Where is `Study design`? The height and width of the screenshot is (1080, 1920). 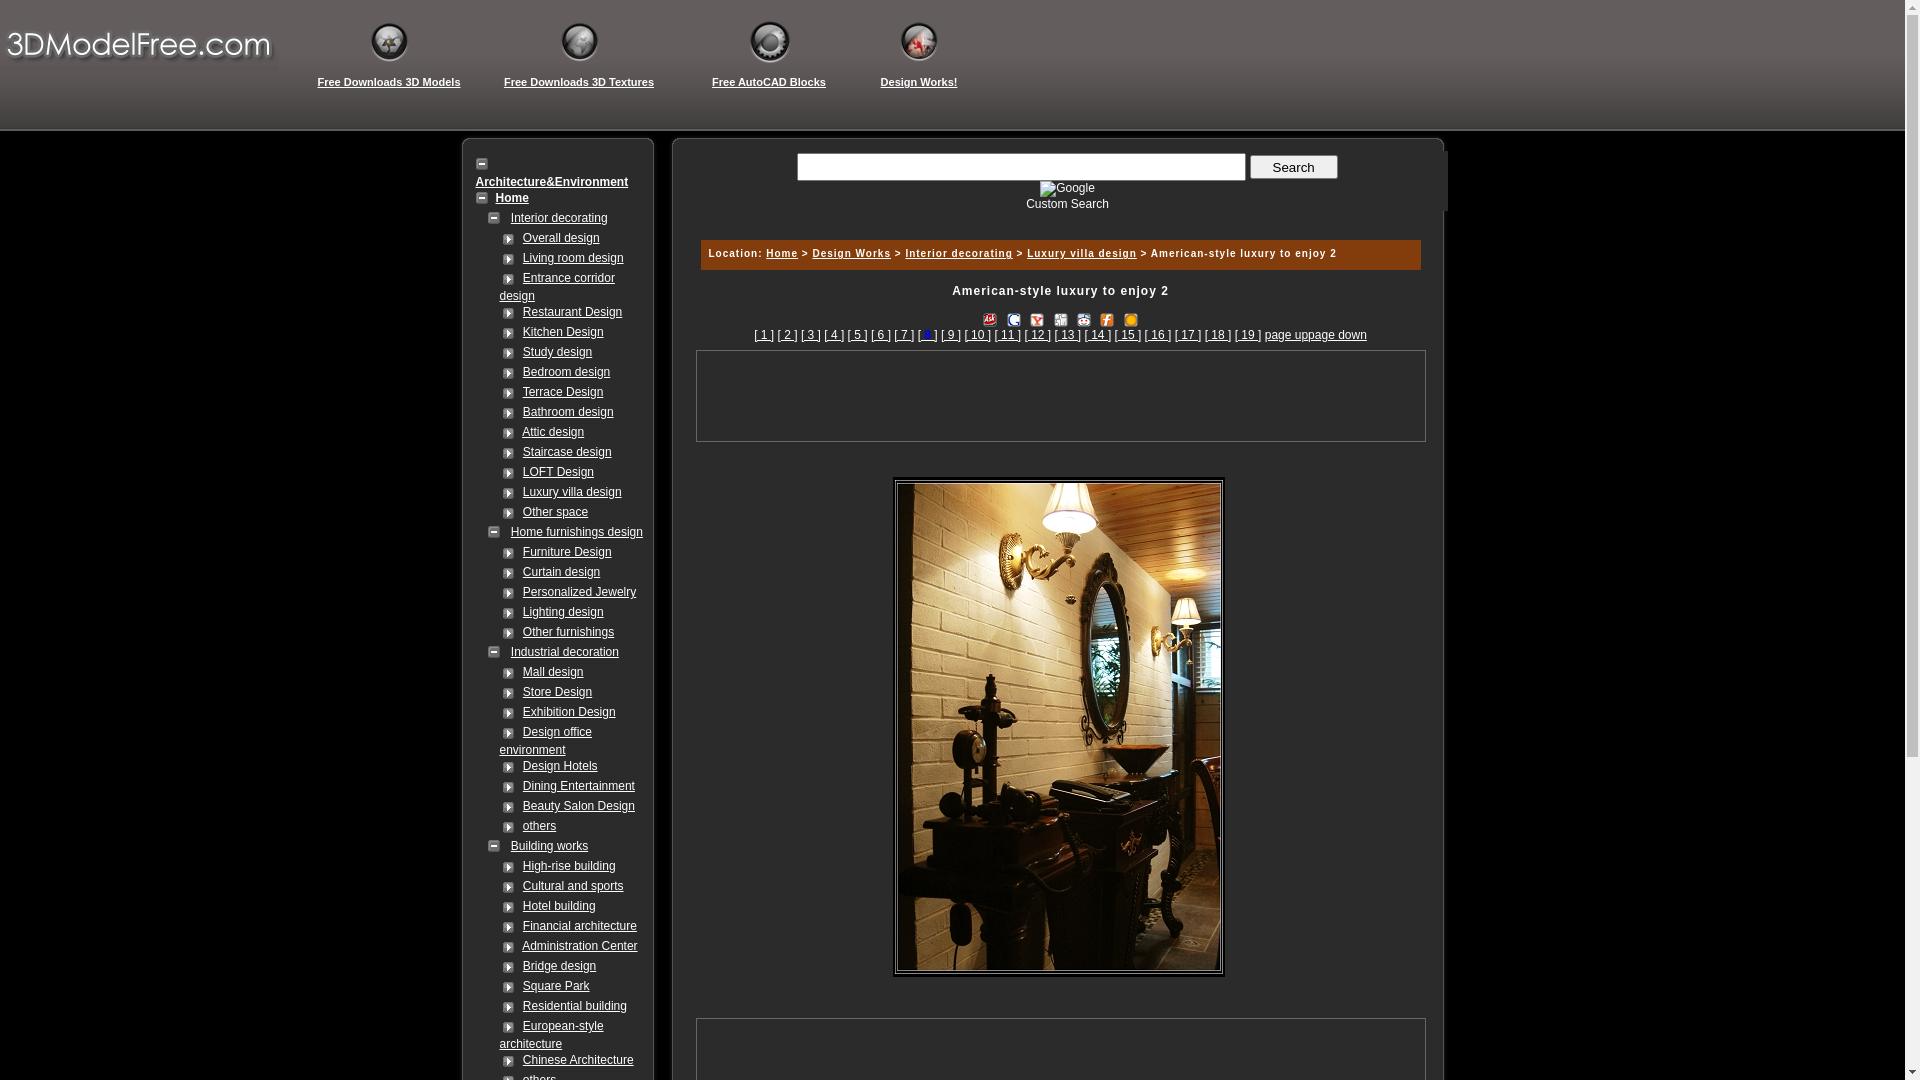 Study design is located at coordinates (558, 352).